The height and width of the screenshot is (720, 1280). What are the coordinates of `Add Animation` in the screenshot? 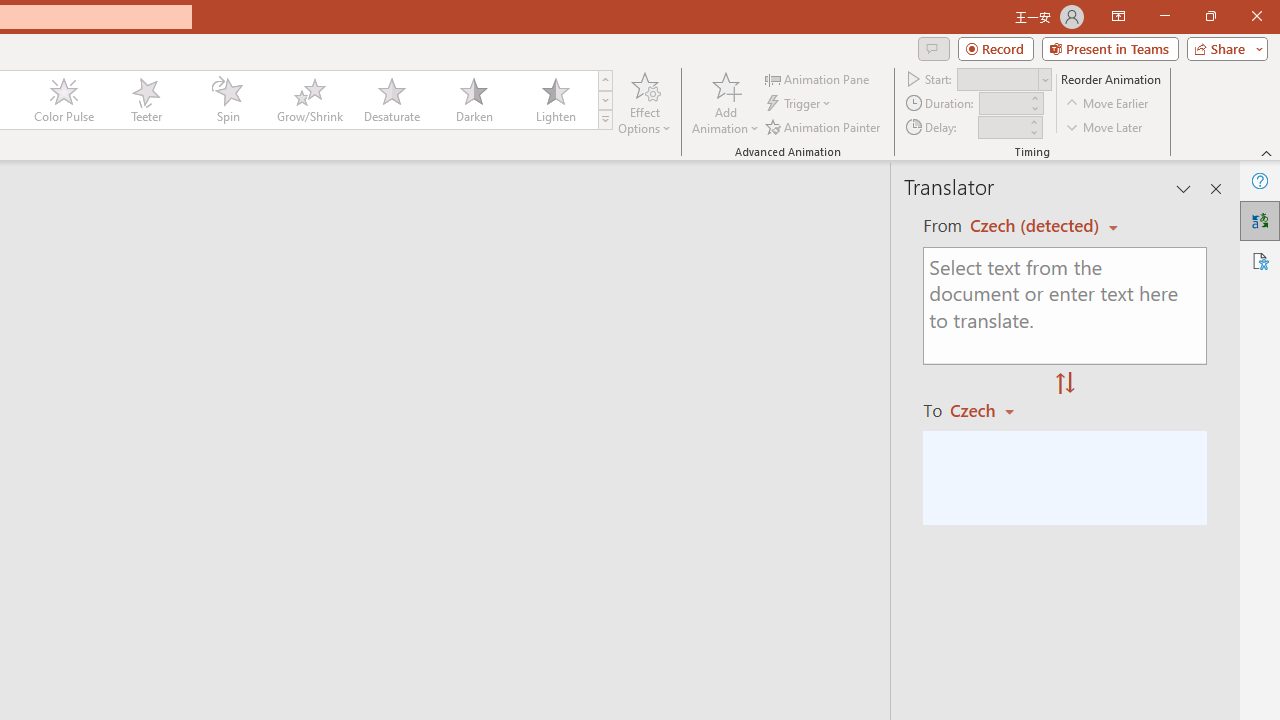 It's located at (725, 102).